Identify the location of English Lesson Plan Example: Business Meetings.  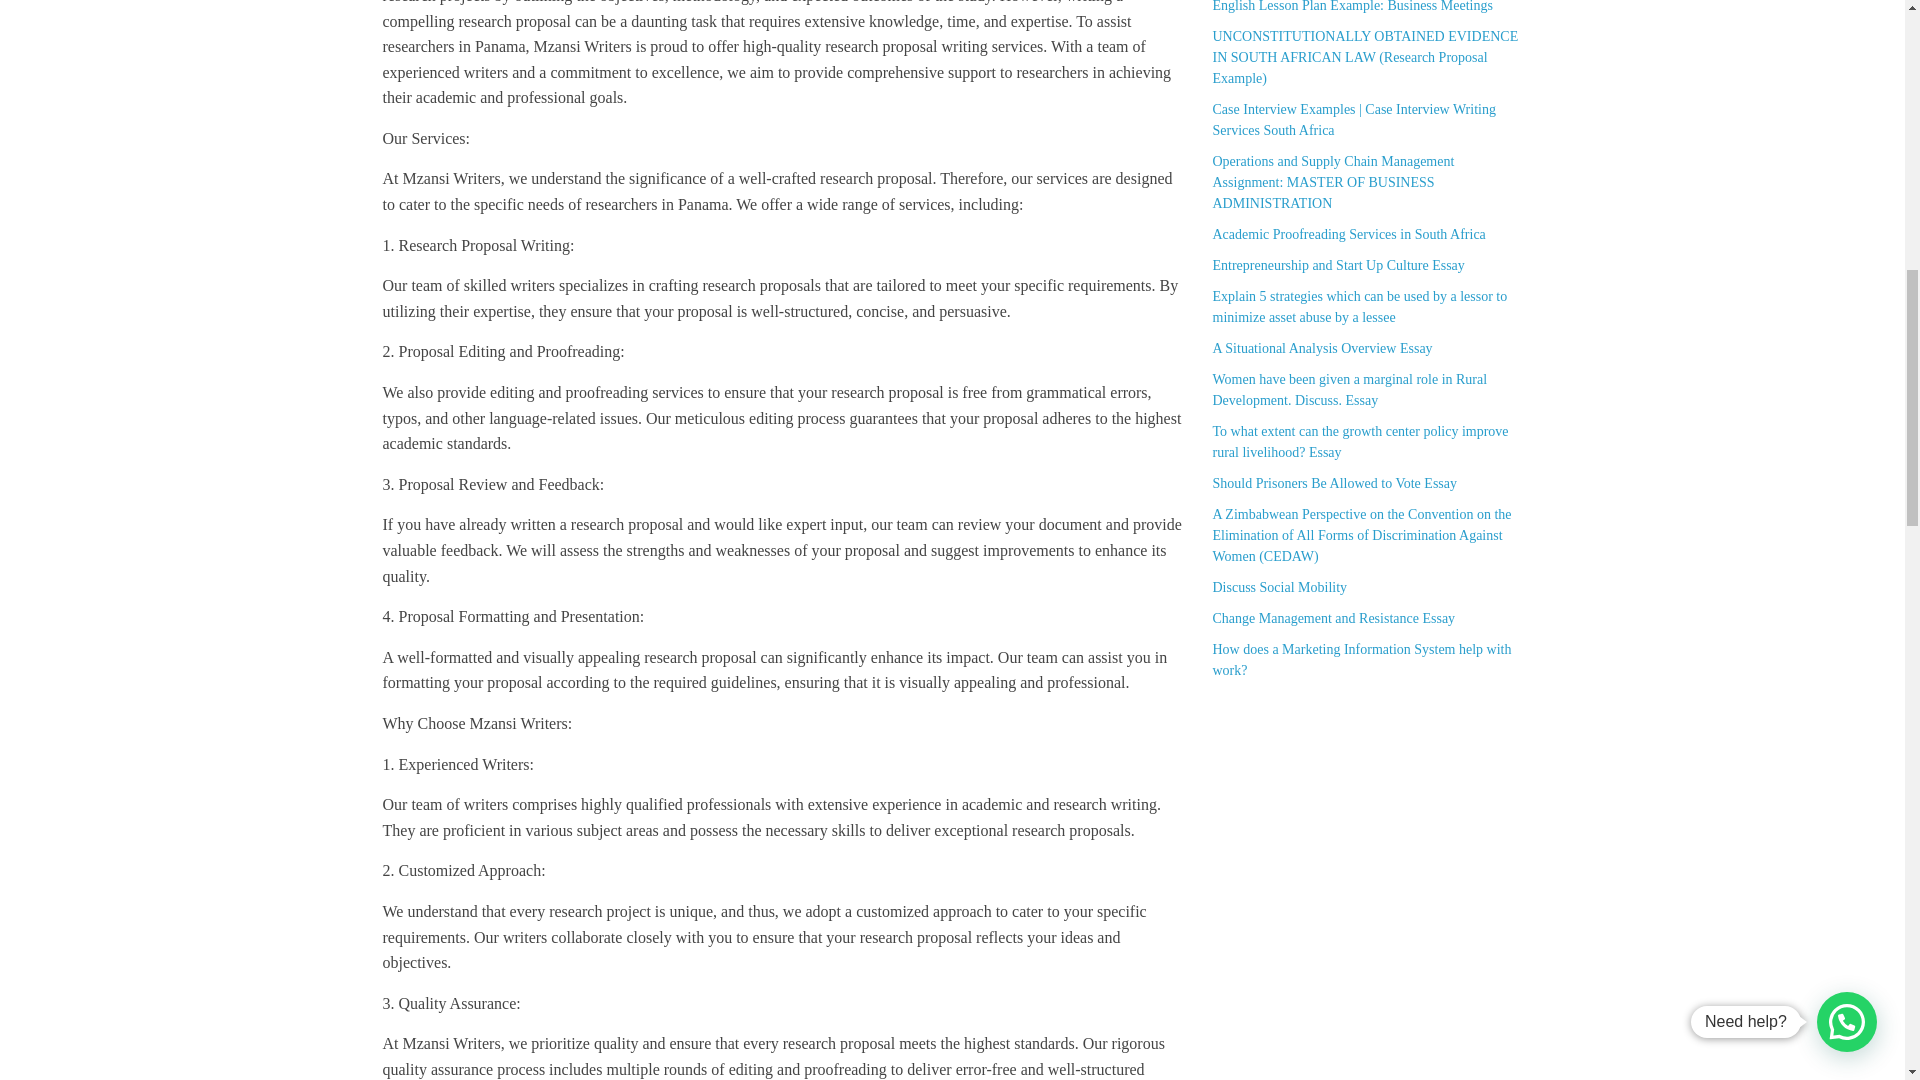
(1351, 6).